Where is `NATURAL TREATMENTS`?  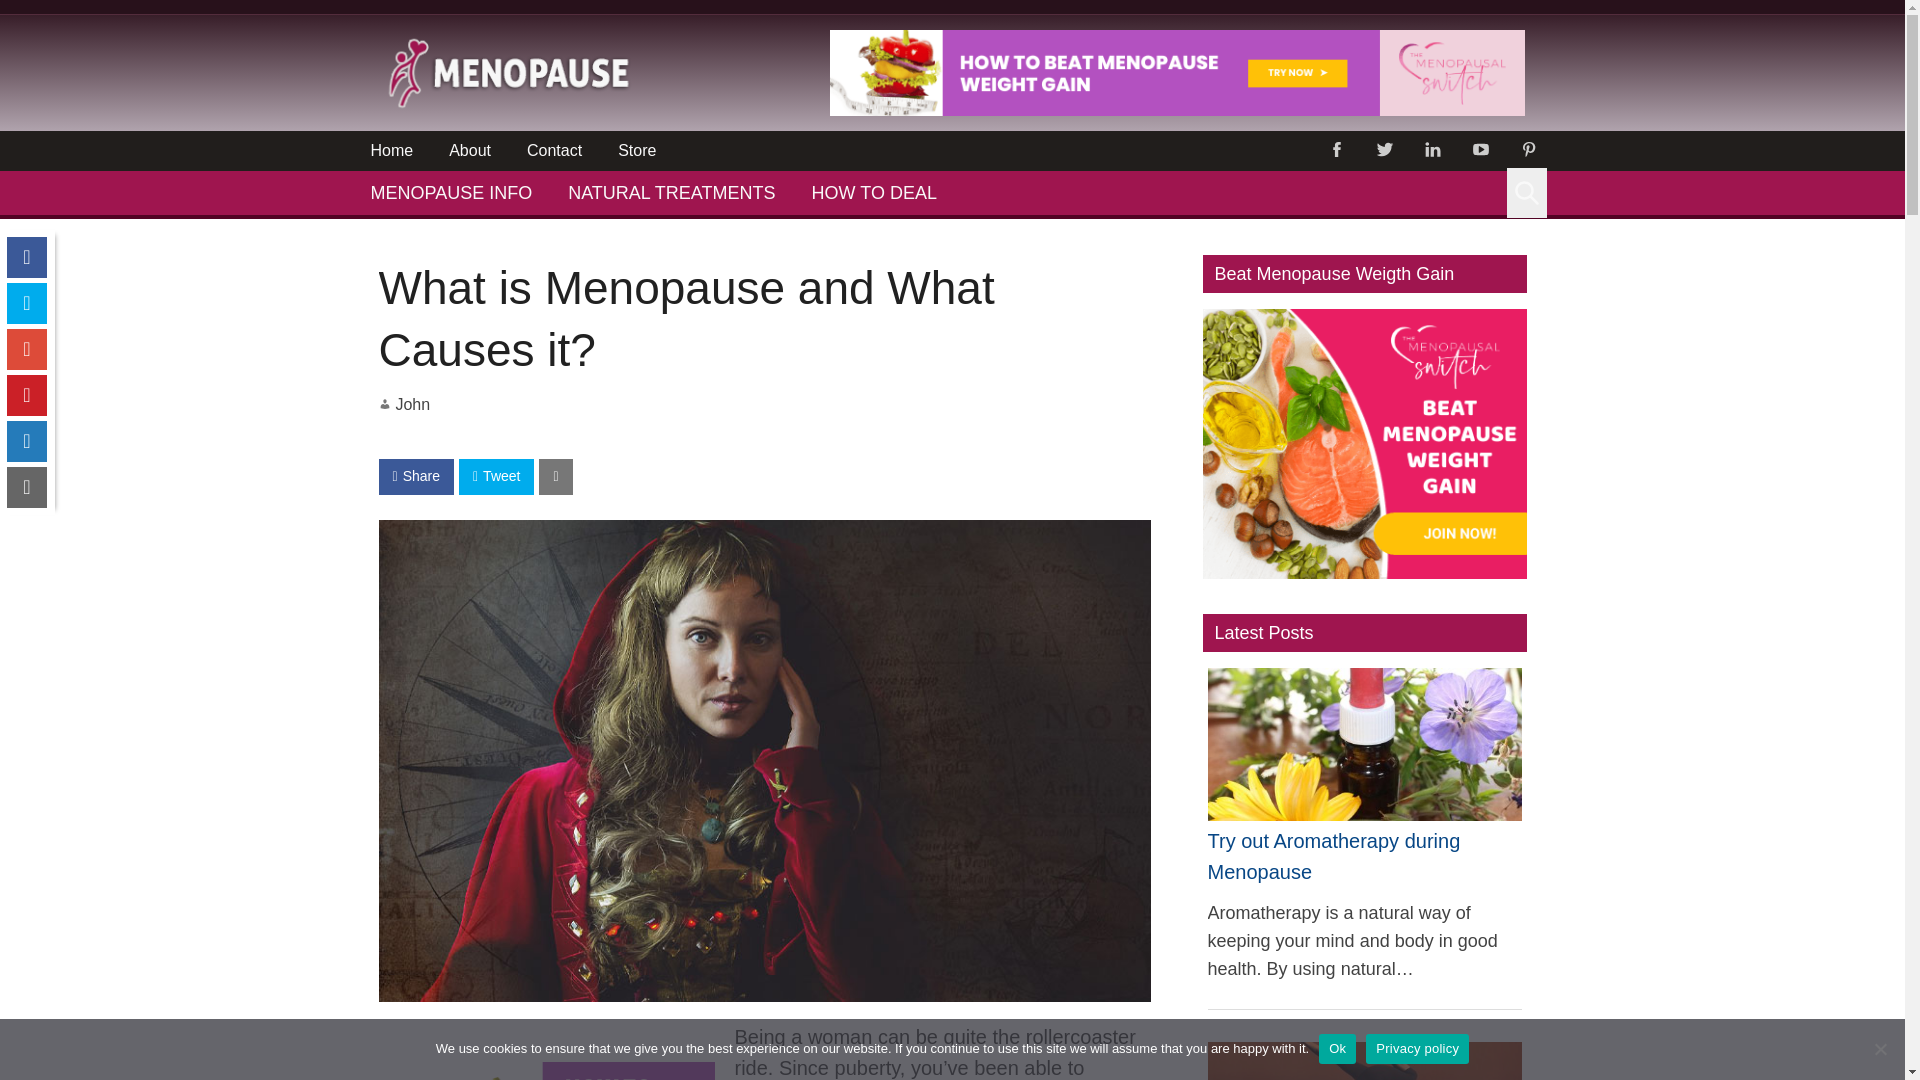
NATURAL TREATMENTS is located at coordinates (670, 192).